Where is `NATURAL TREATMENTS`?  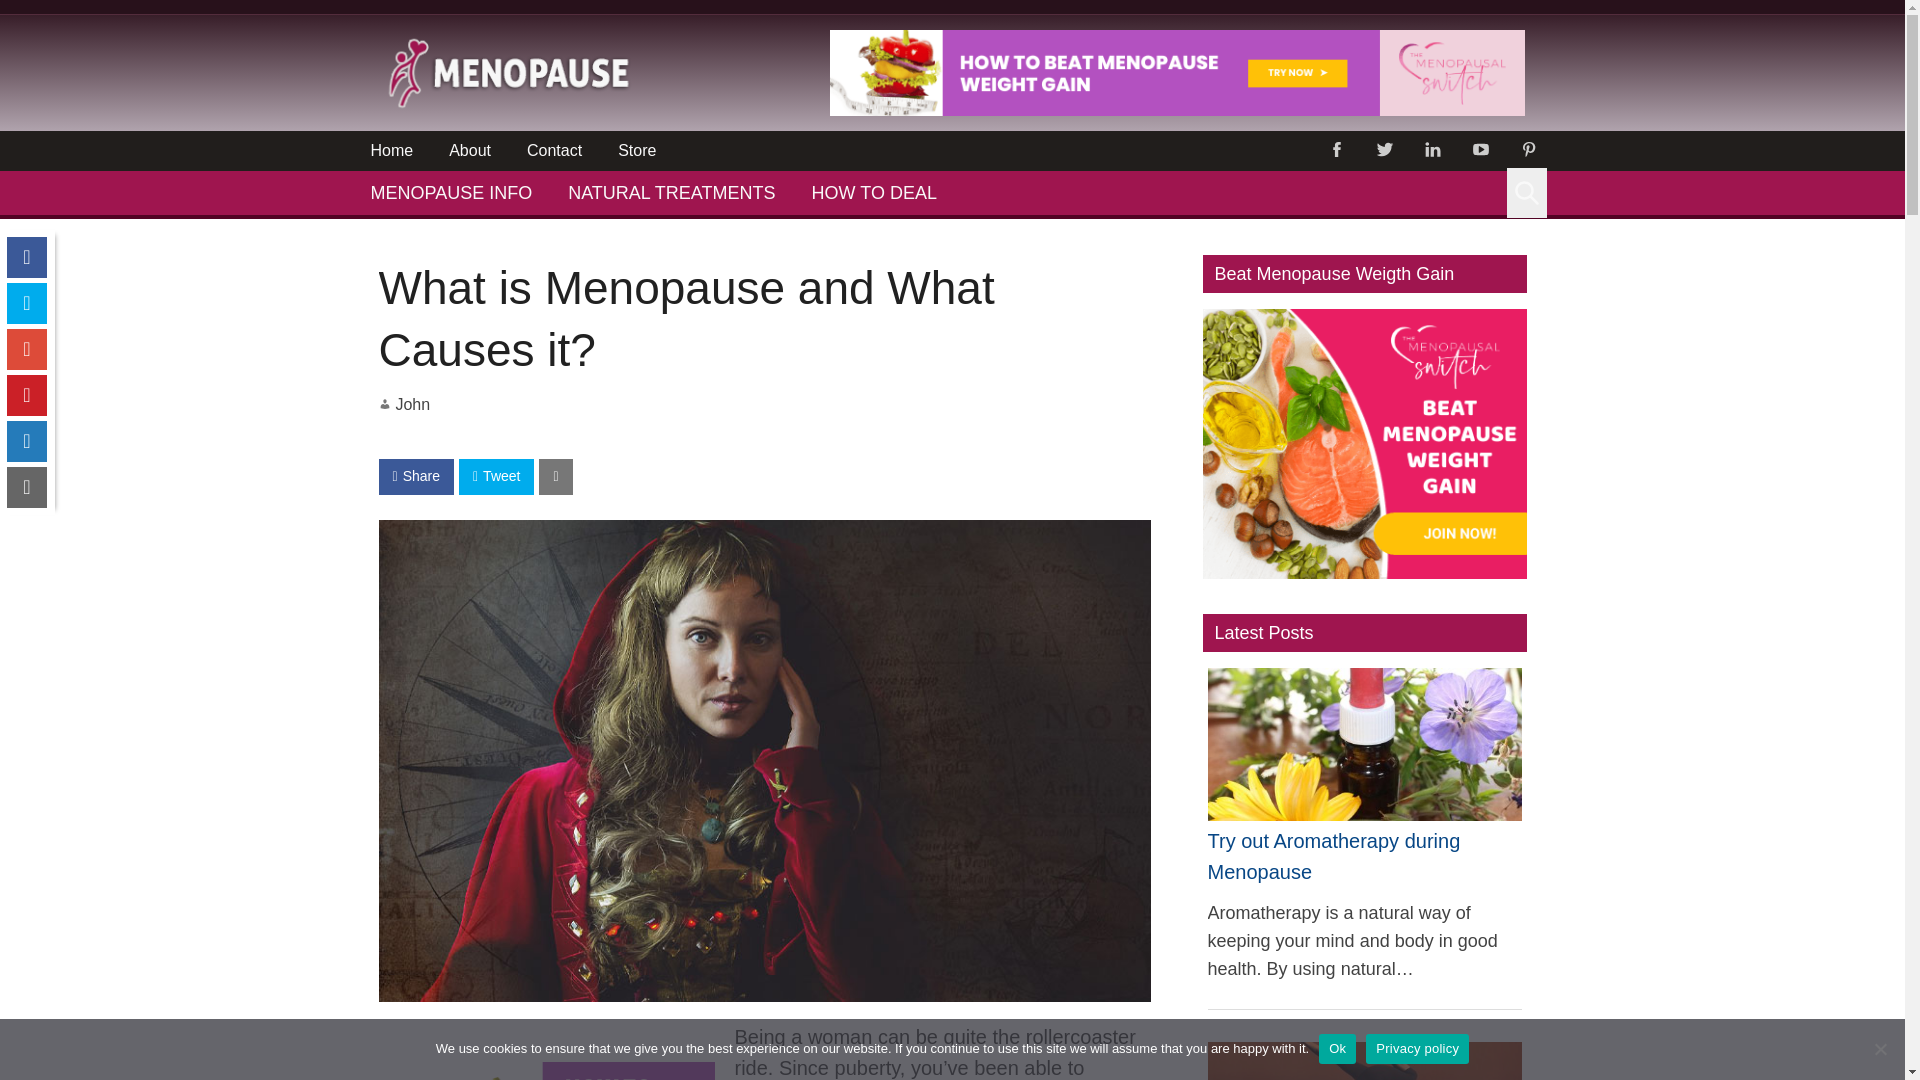
NATURAL TREATMENTS is located at coordinates (670, 192).